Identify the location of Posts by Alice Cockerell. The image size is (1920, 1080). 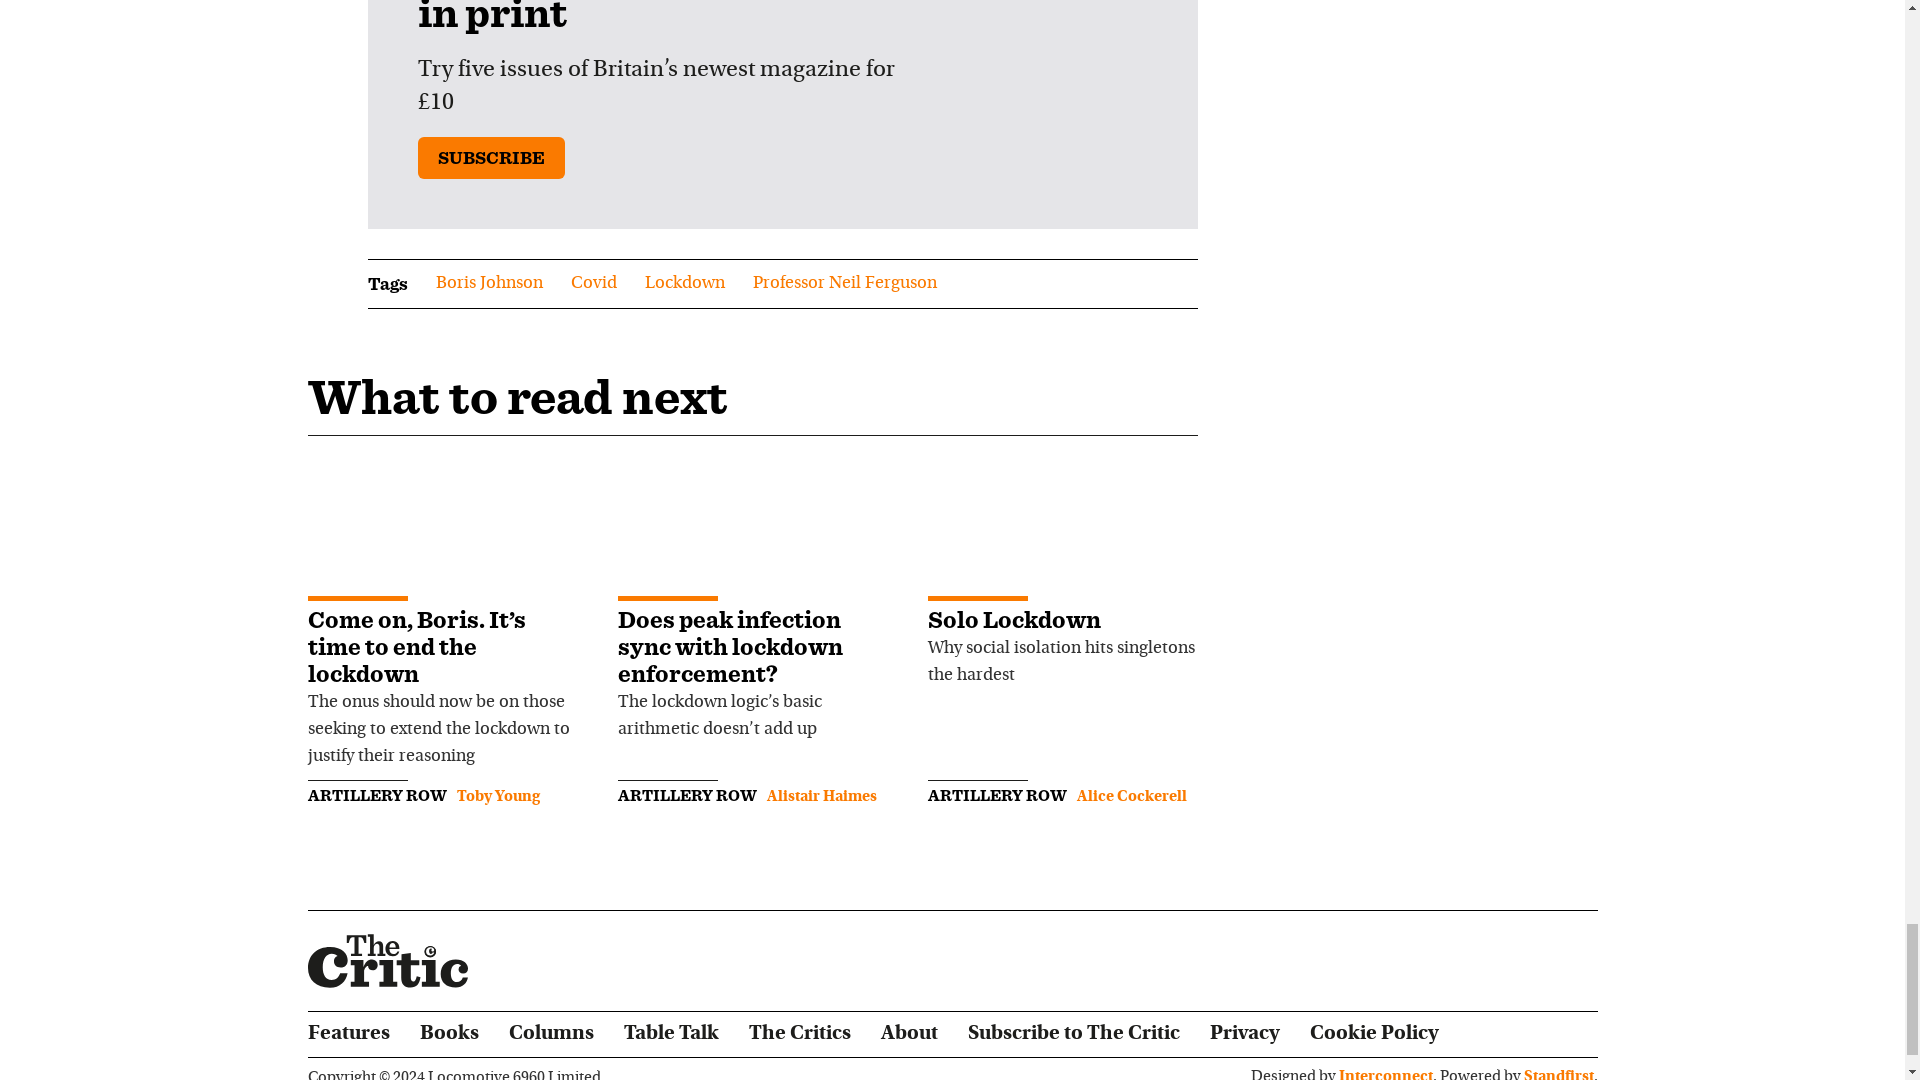
(1130, 796).